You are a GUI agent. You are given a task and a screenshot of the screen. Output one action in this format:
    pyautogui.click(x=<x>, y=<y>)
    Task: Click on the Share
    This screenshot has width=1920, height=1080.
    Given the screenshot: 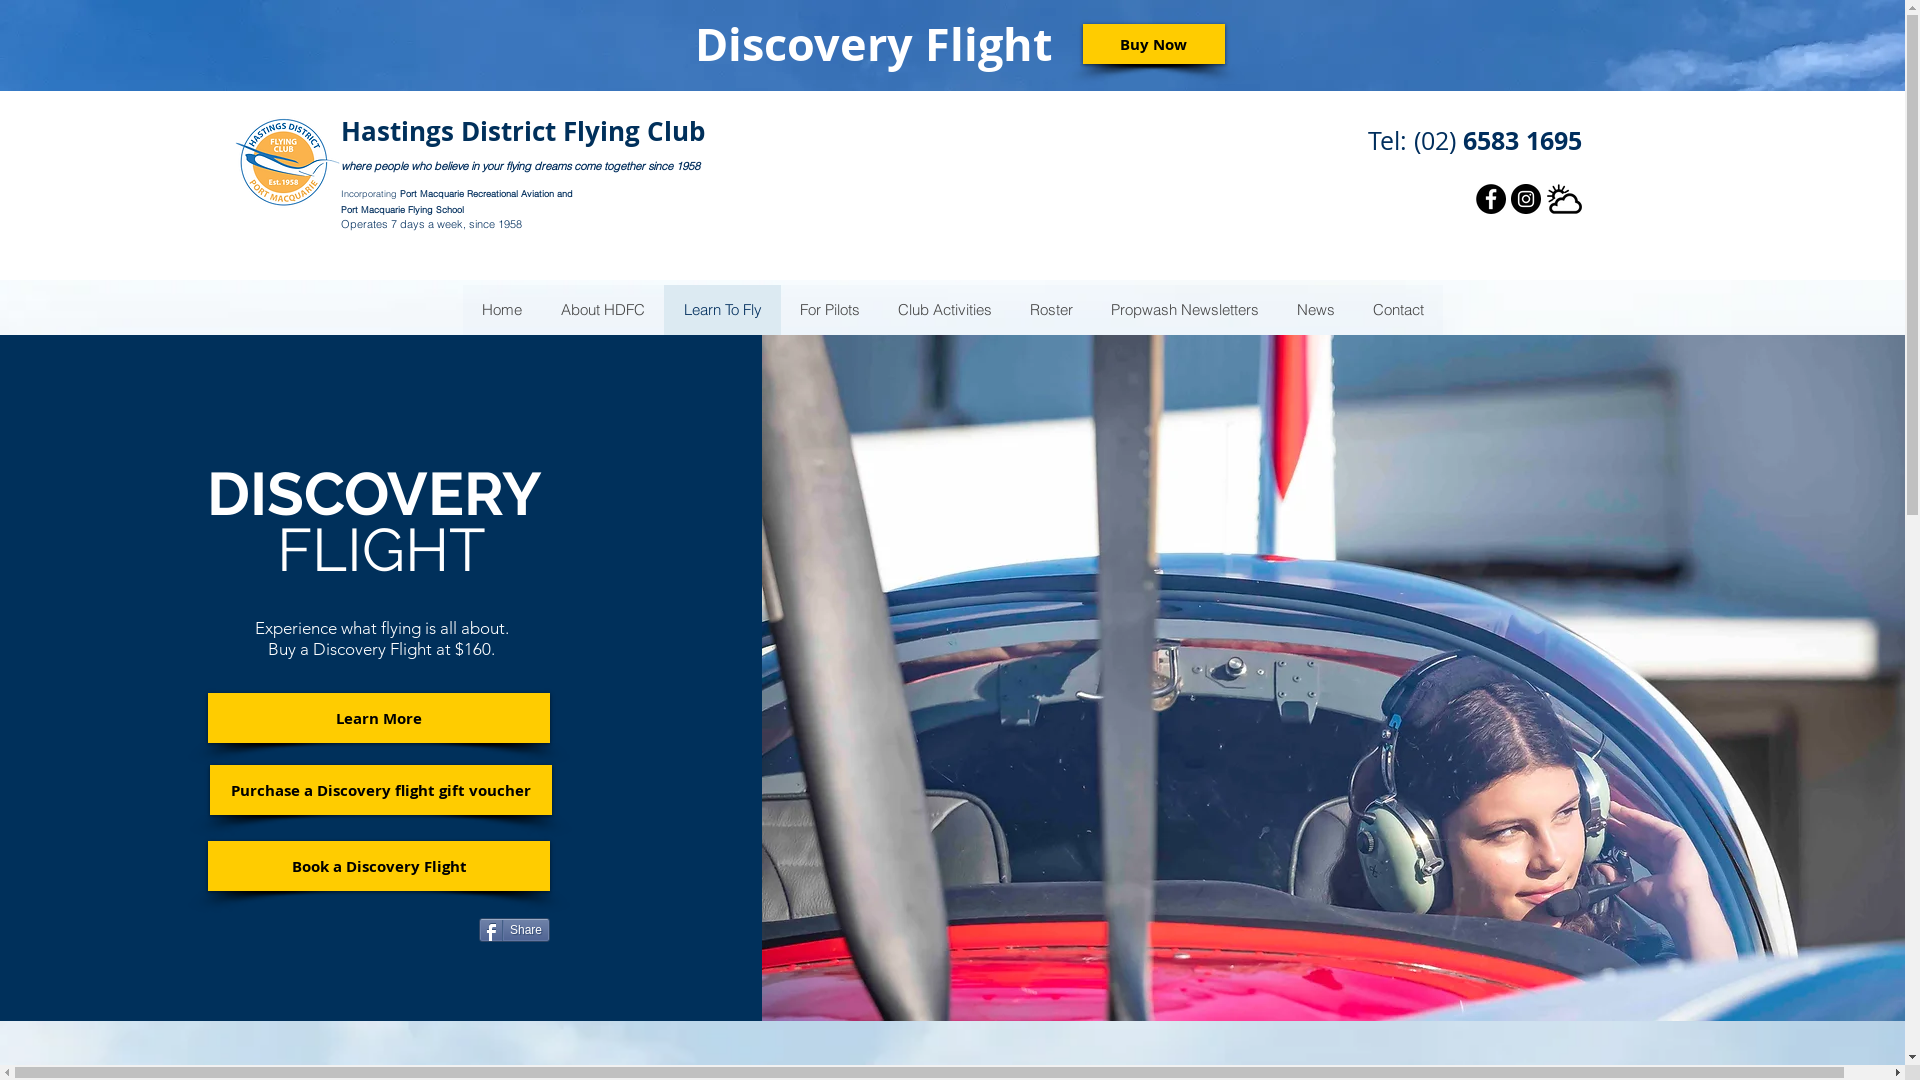 What is the action you would take?
    pyautogui.click(x=514, y=930)
    